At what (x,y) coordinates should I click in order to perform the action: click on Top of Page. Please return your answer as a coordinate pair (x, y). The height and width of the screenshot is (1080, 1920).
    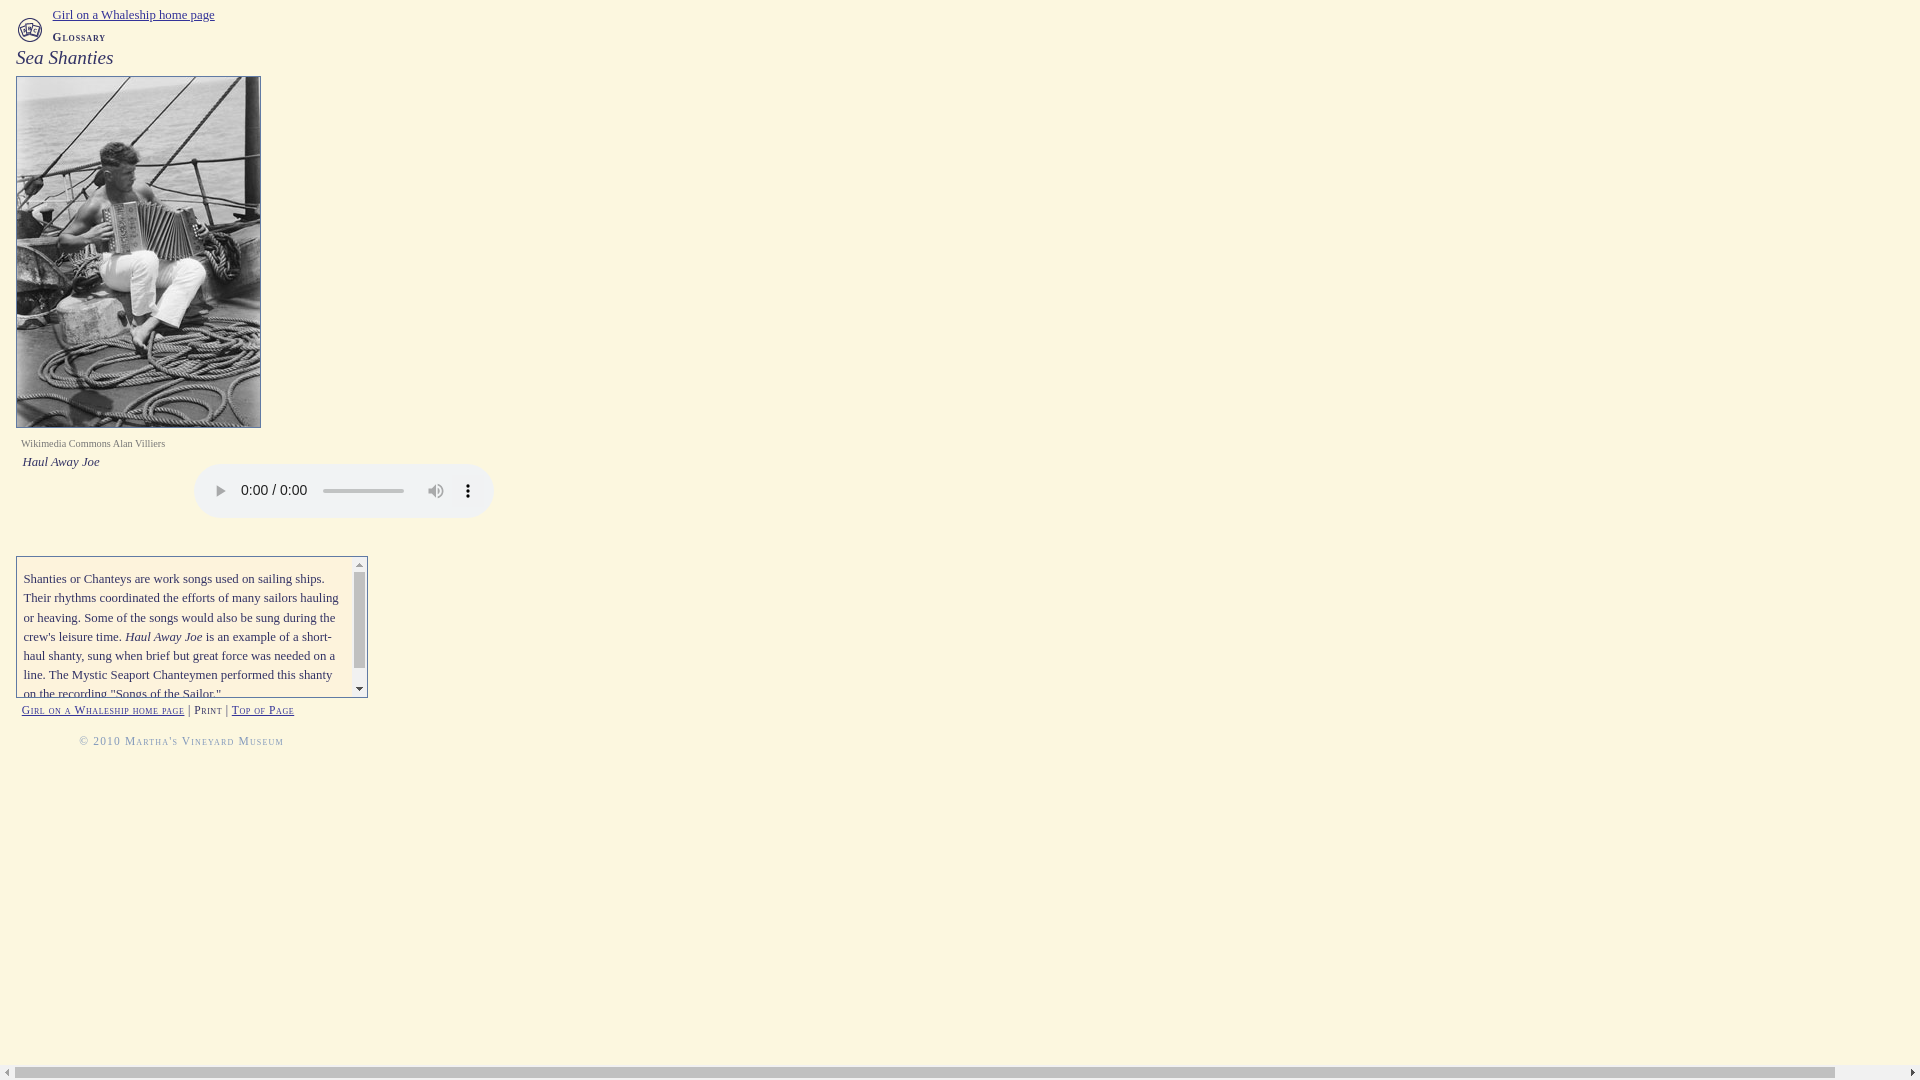
    Looking at the image, I should click on (262, 710).